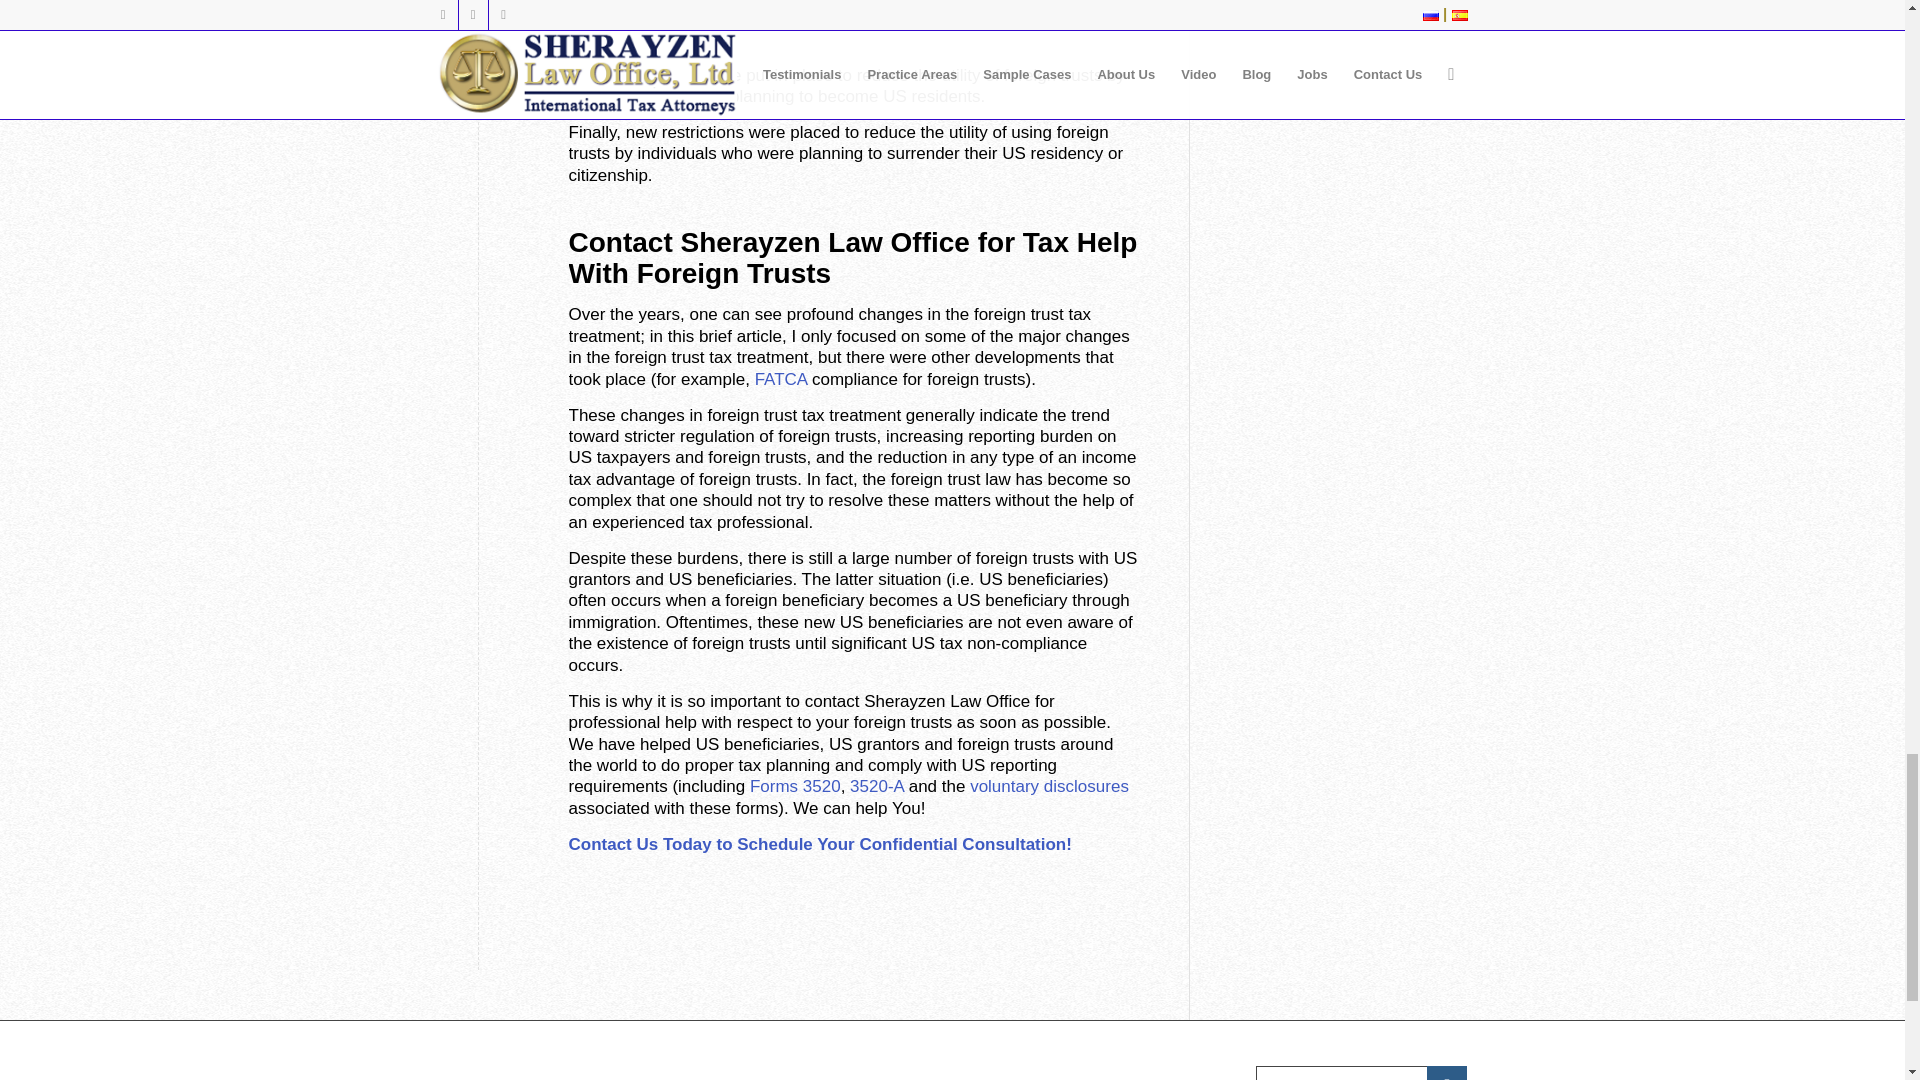 The height and width of the screenshot is (1080, 1920). What do you see at coordinates (877, 786) in the screenshot?
I see `3520-A` at bounding box center [877, 786].